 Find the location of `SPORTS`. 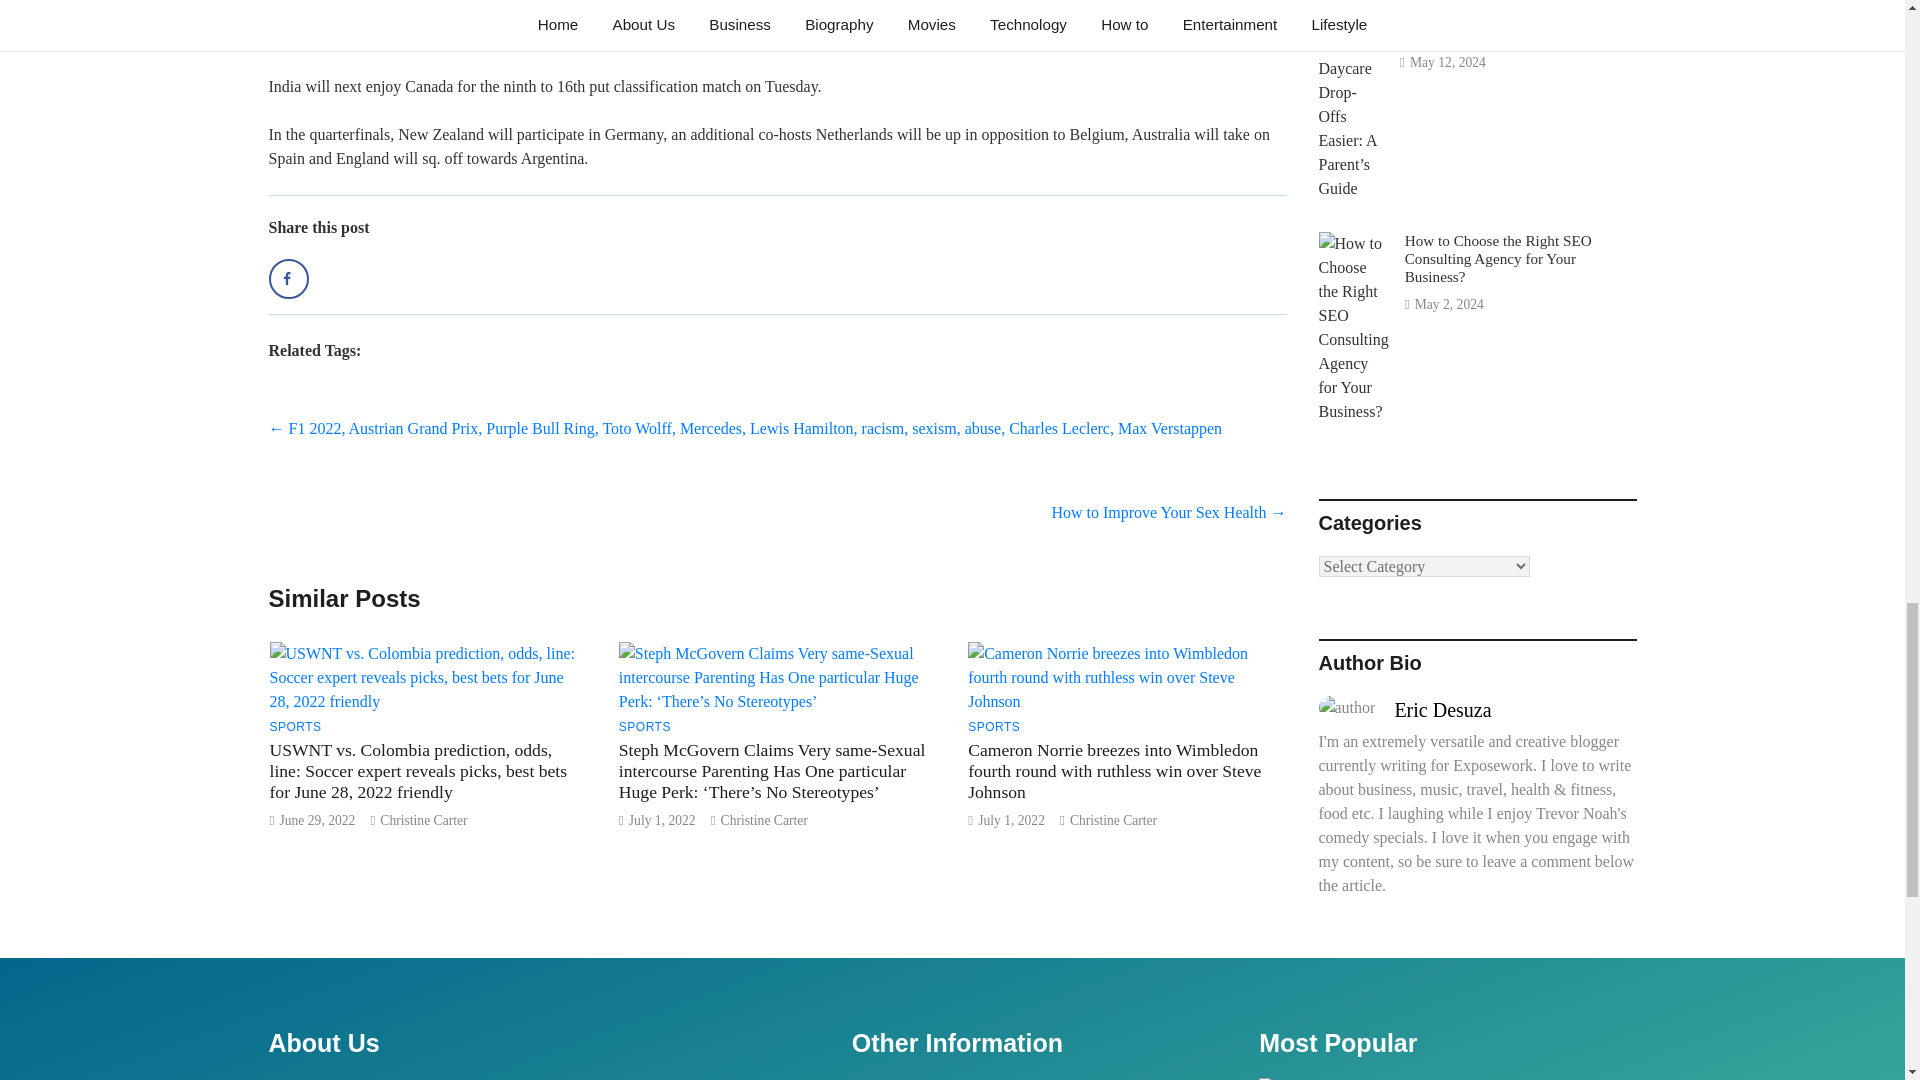

SPORTS is located at coordinates (296, 726).